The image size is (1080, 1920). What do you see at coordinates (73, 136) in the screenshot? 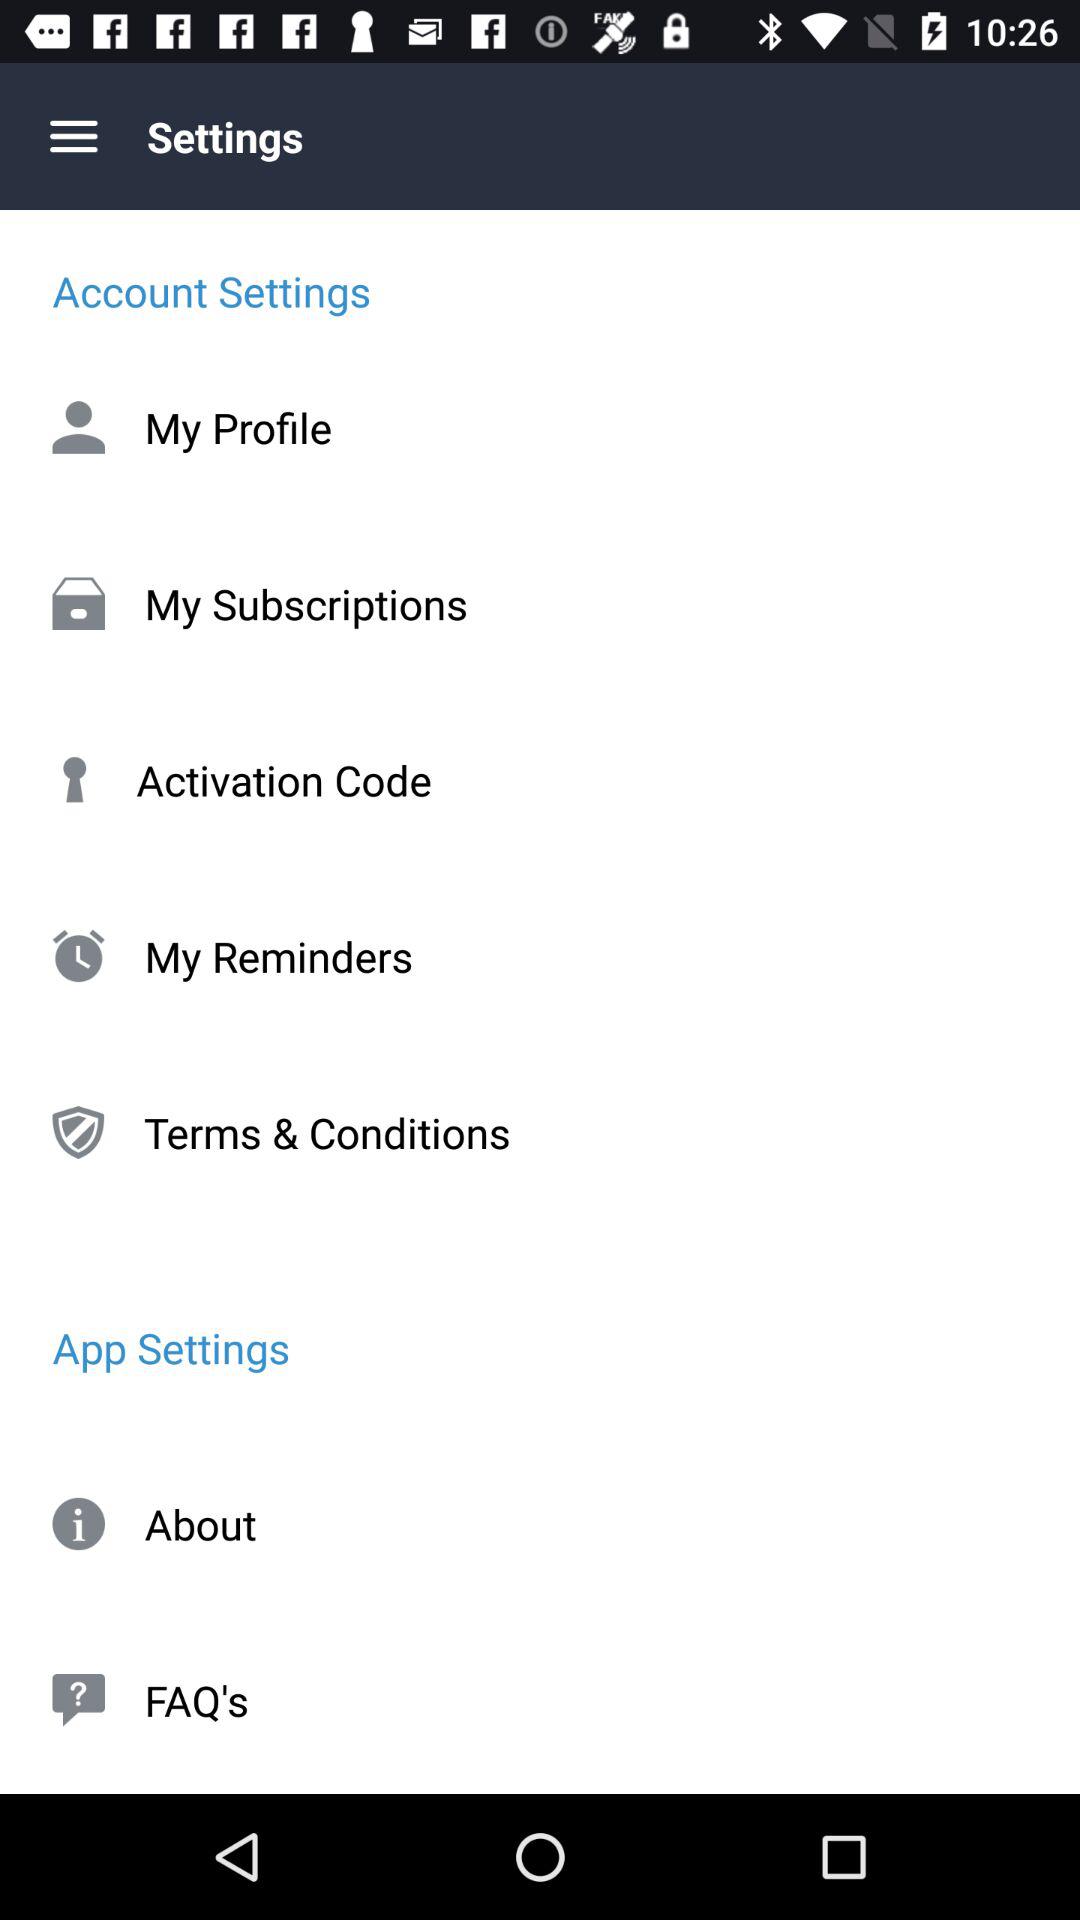
I see `press item next to the settings` at bounding box center [73, 136].